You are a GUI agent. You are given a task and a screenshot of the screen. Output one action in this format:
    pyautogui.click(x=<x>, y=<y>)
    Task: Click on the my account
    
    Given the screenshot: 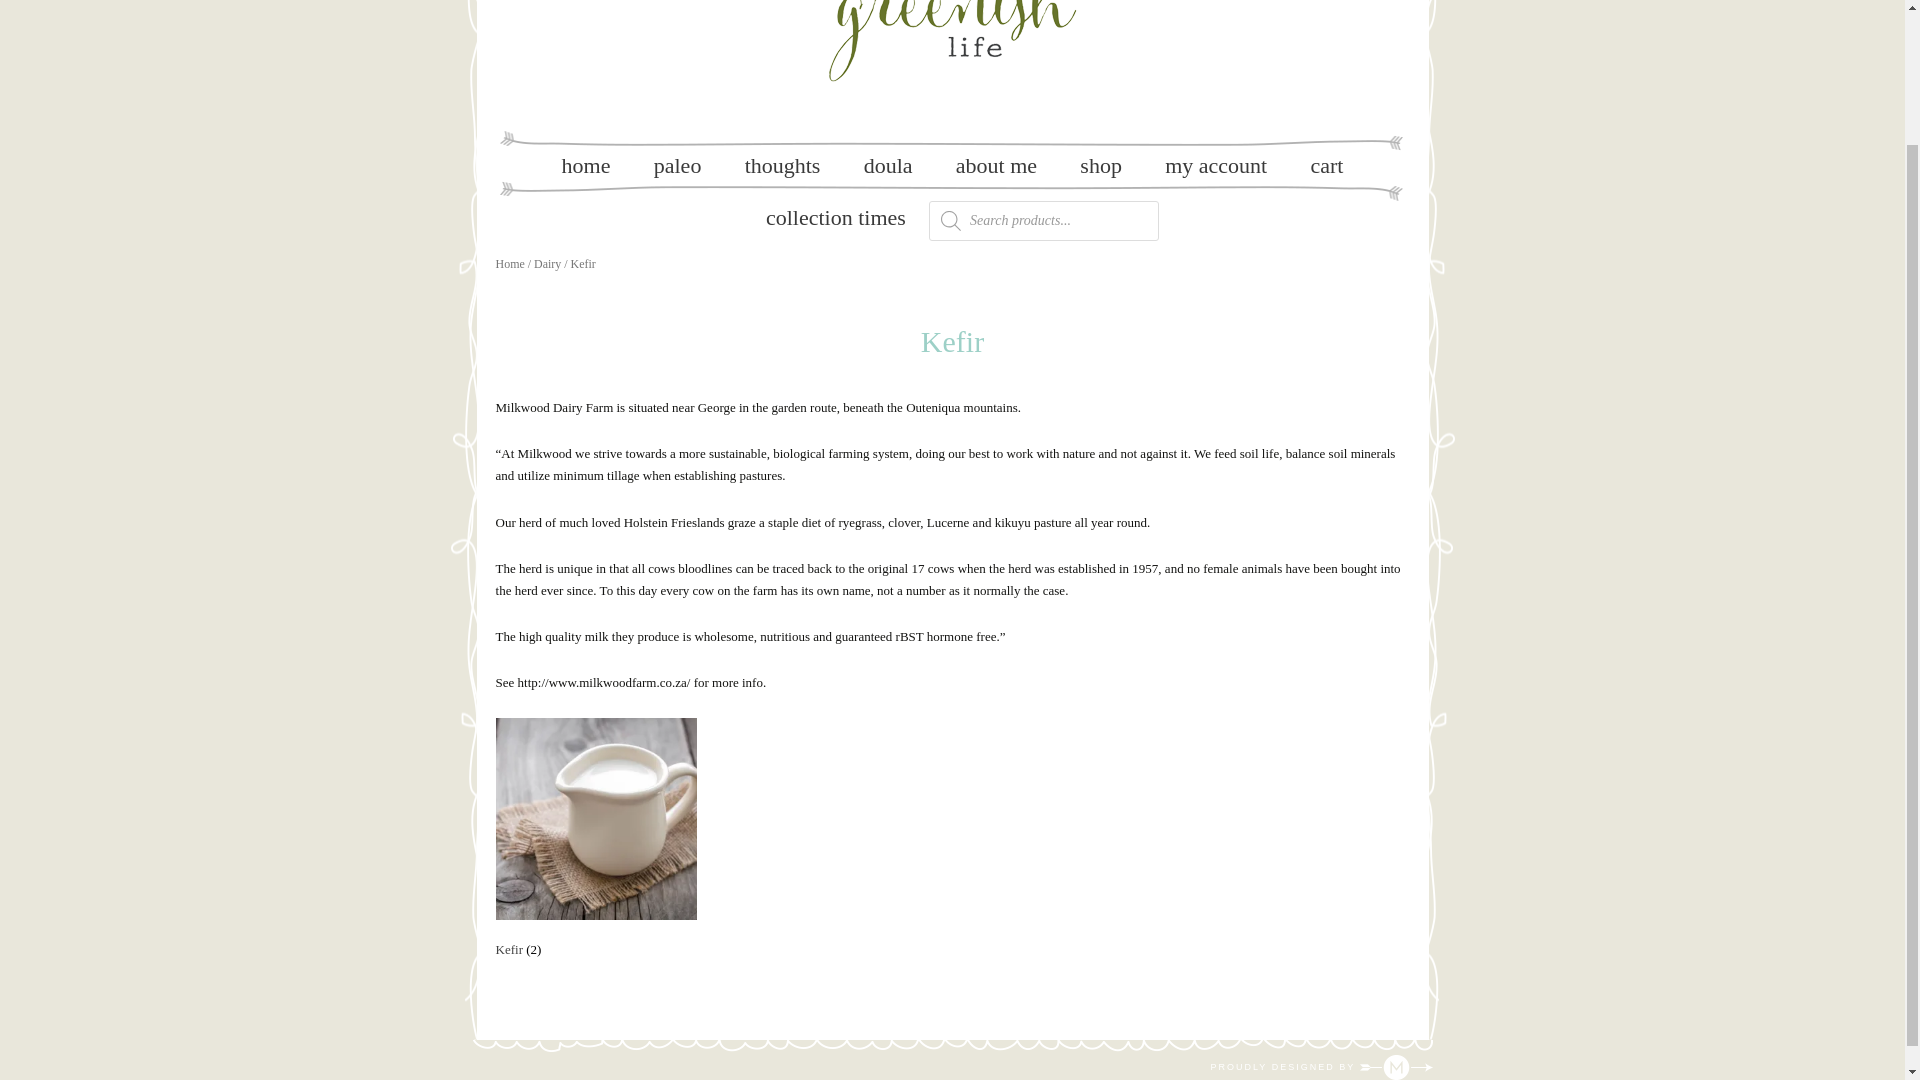 What is the action you would take?
    pyautogui.click(x=1215, y=166)
    